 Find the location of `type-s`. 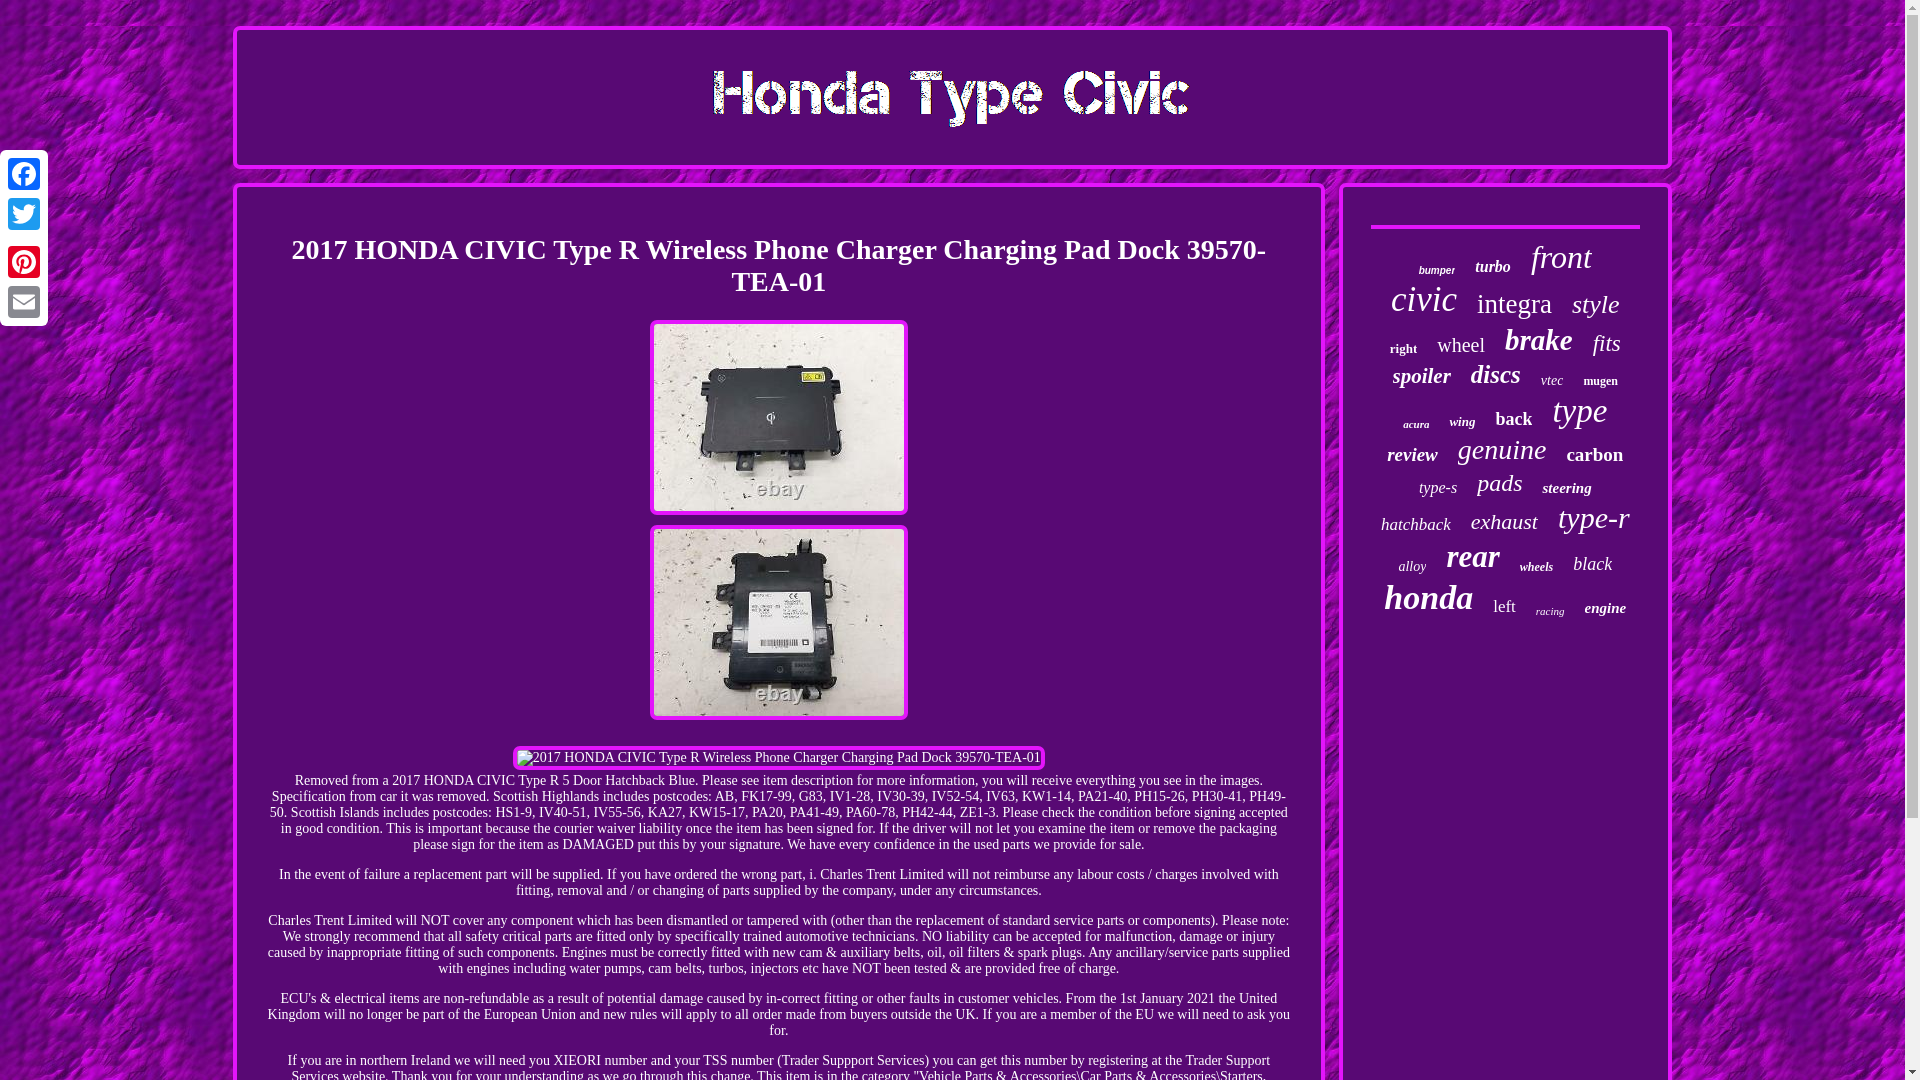

type-s is located at coordinates (1438, 488).